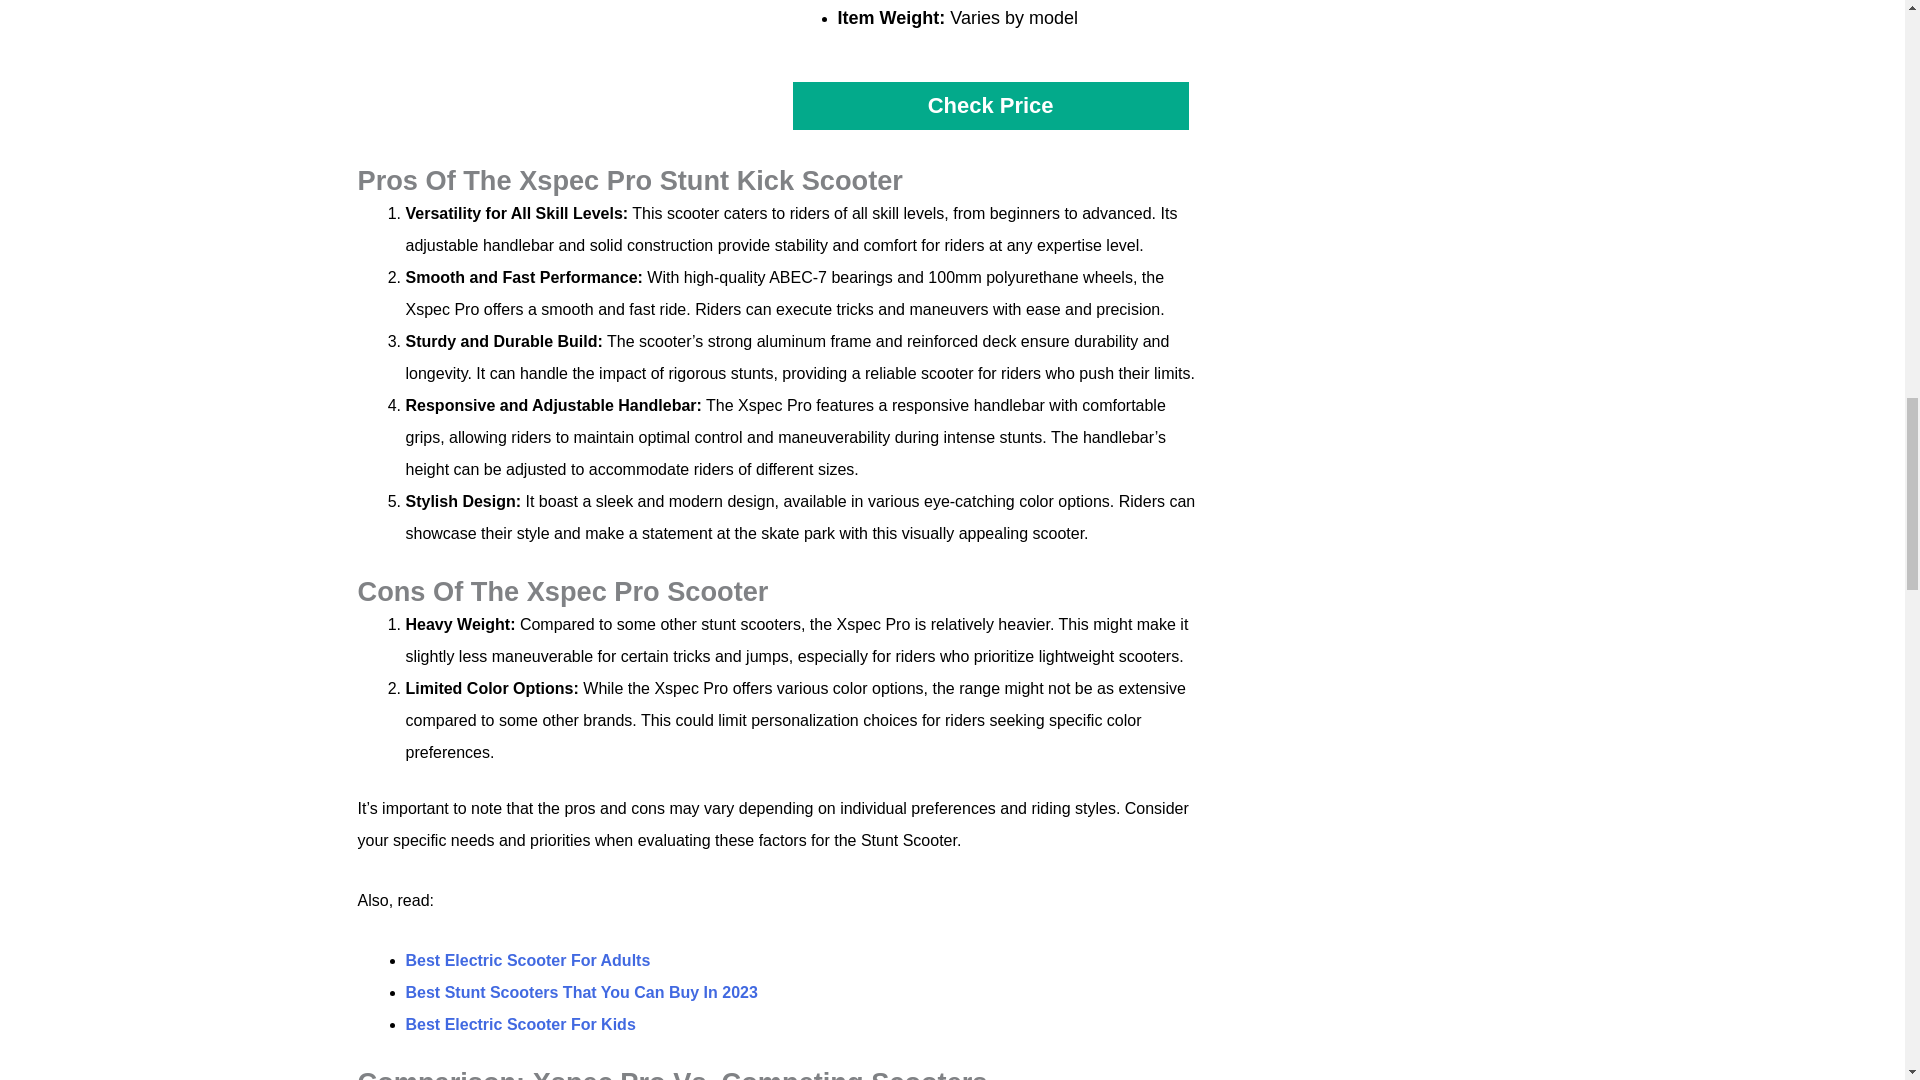 The width and height of the screenshot is (1920, 1080). I want to click on Best Electric Scooter For Adults, so click(528, 960).